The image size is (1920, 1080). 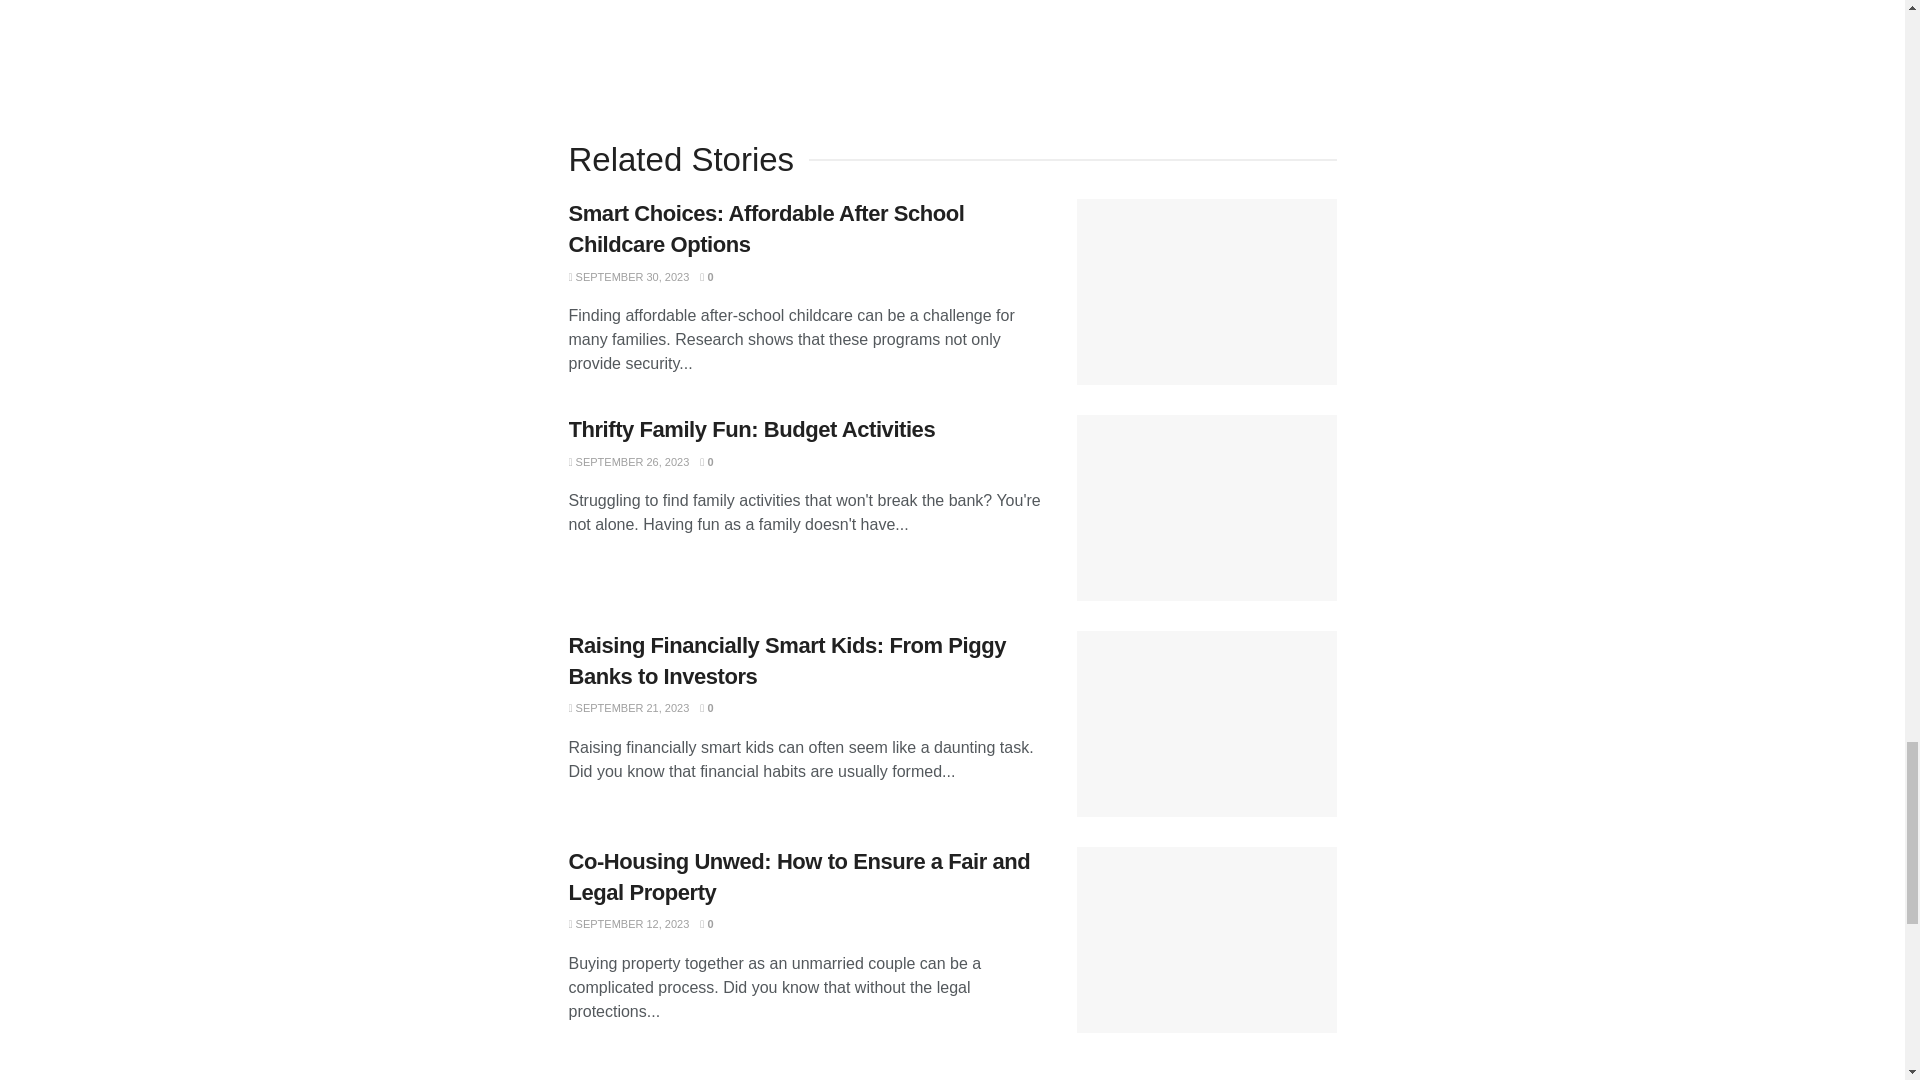 I want to click on SEPTEMBER 30, 2023, so click(x=628, y=276).